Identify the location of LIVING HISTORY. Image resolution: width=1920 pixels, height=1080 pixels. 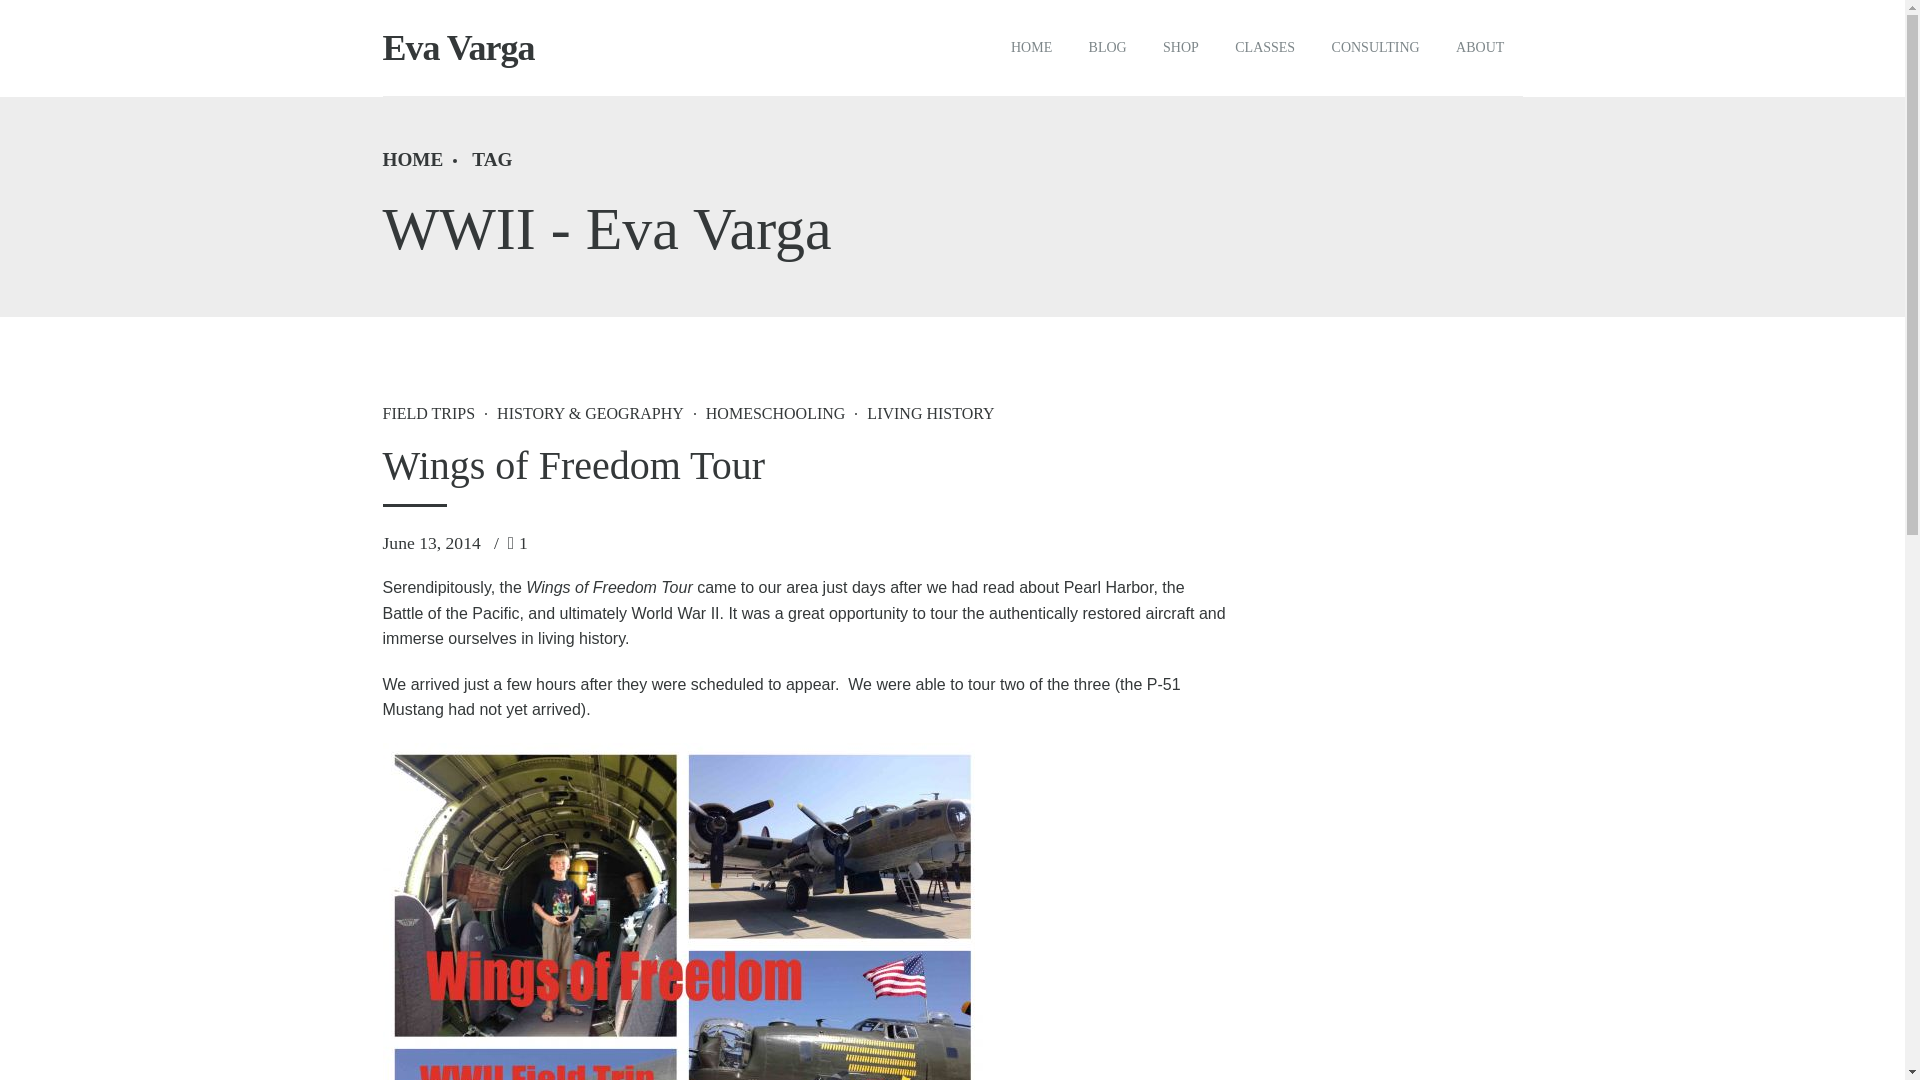
(919, 413).